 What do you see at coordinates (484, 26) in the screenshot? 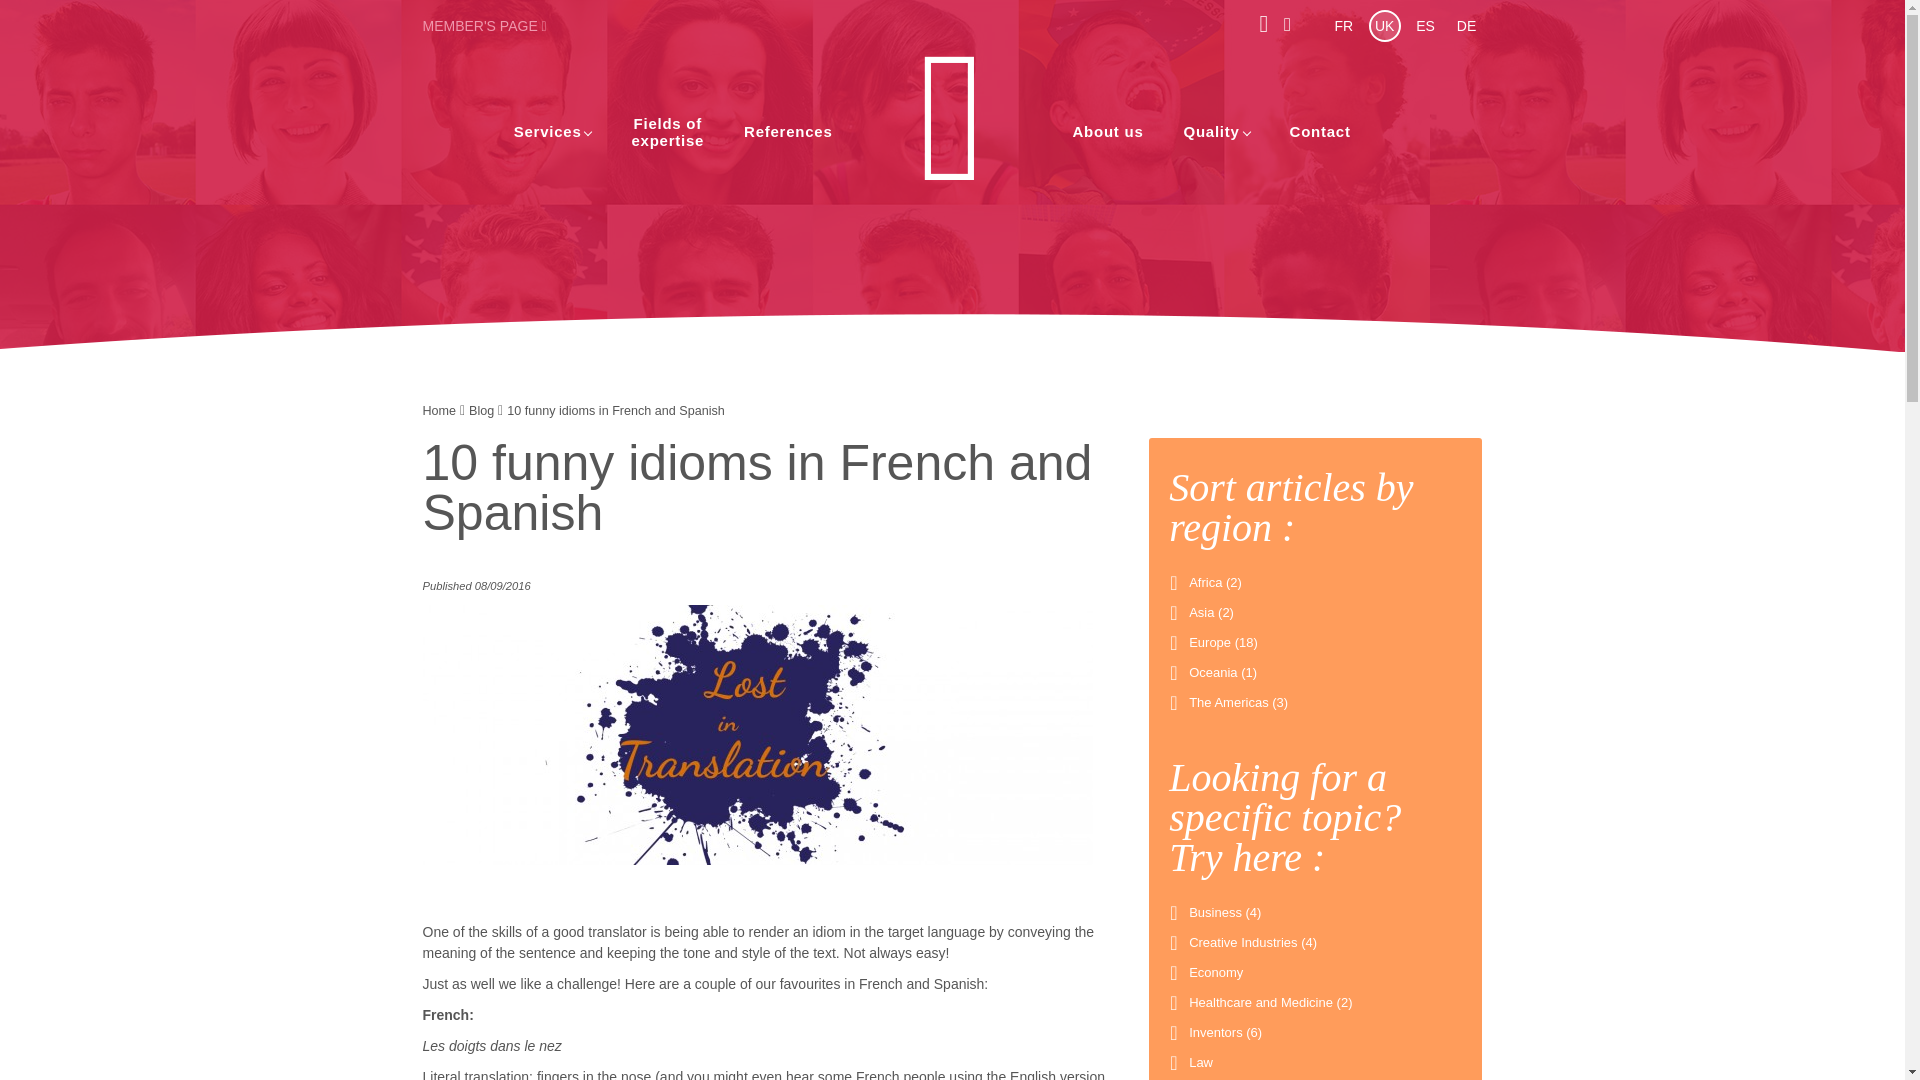
I see `MEMBER'S PAGE` at bounding box center [484, 26].